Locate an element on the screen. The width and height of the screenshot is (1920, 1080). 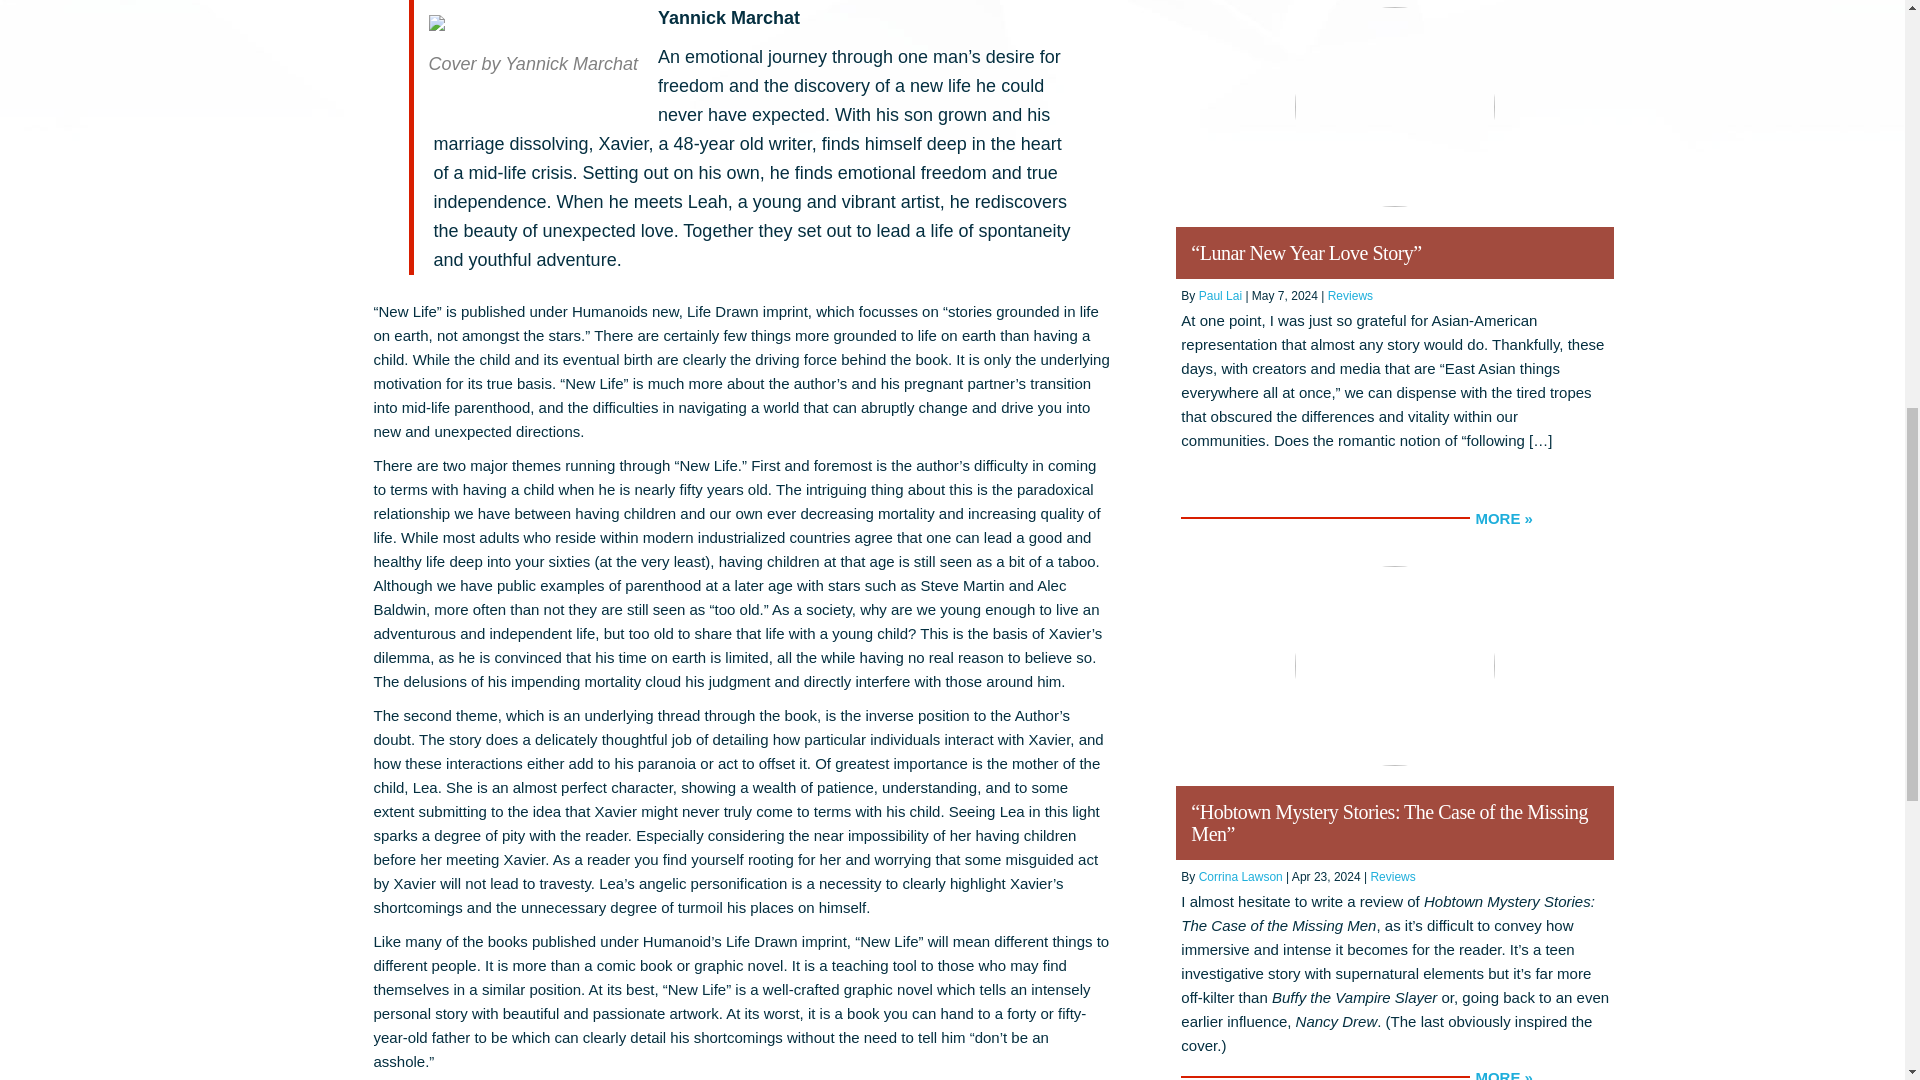
Reviews is located at coordinates (1392, 877).